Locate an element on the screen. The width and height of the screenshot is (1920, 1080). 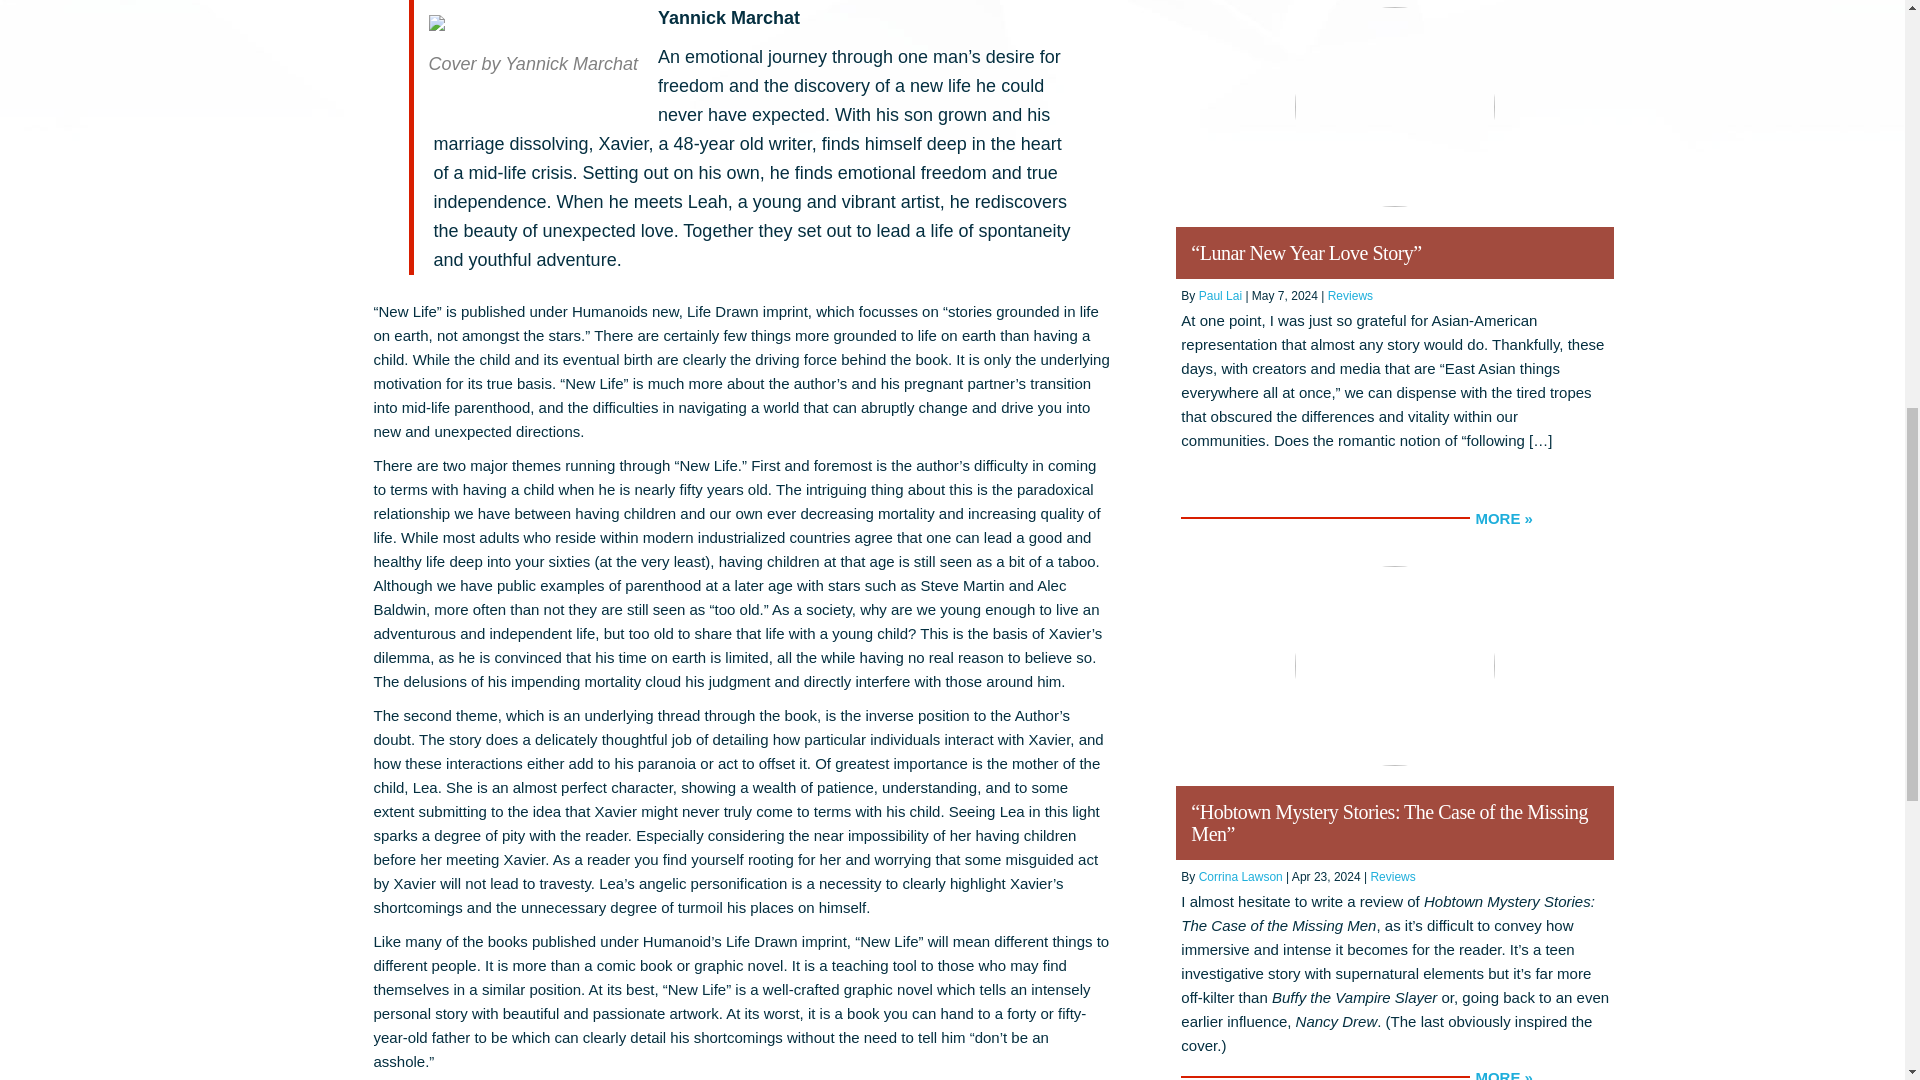
Reviews is located at coordinates (1392, 877).